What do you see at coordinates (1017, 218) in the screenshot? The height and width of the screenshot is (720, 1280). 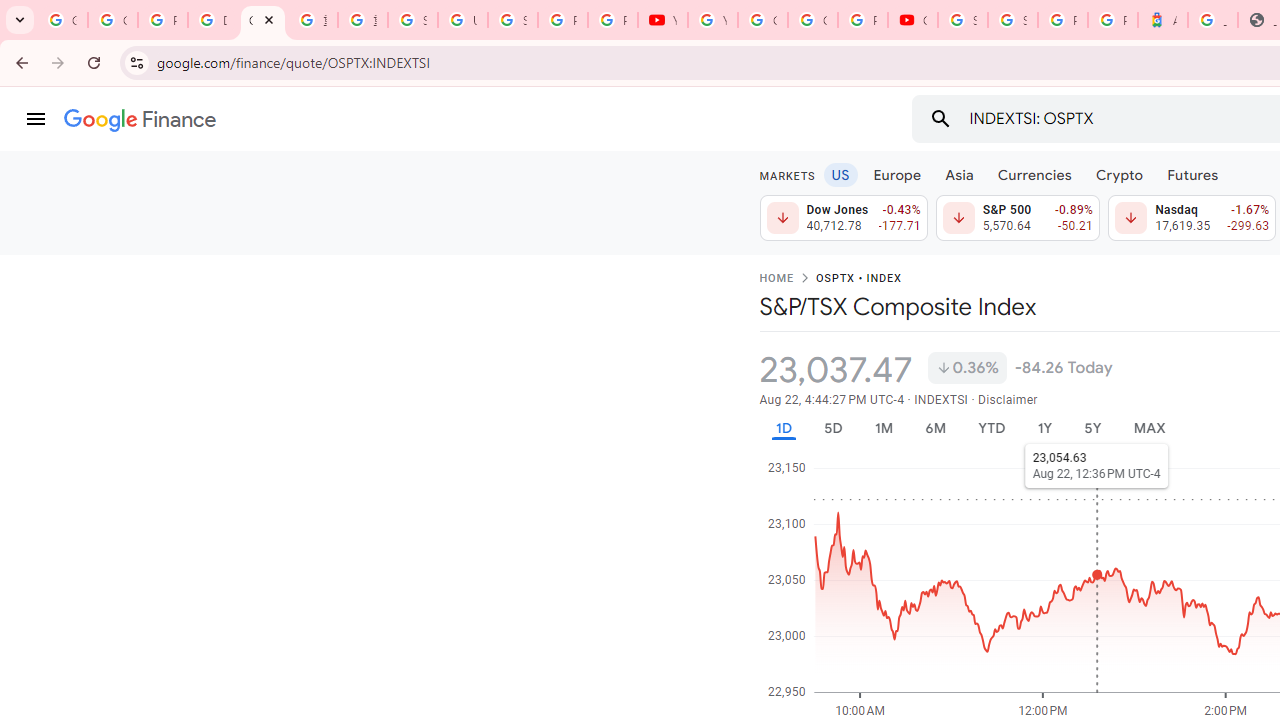 I see `S&P 500 5,570.64 Down by 0.89% -50.21` at bounding box center [1017, 218].